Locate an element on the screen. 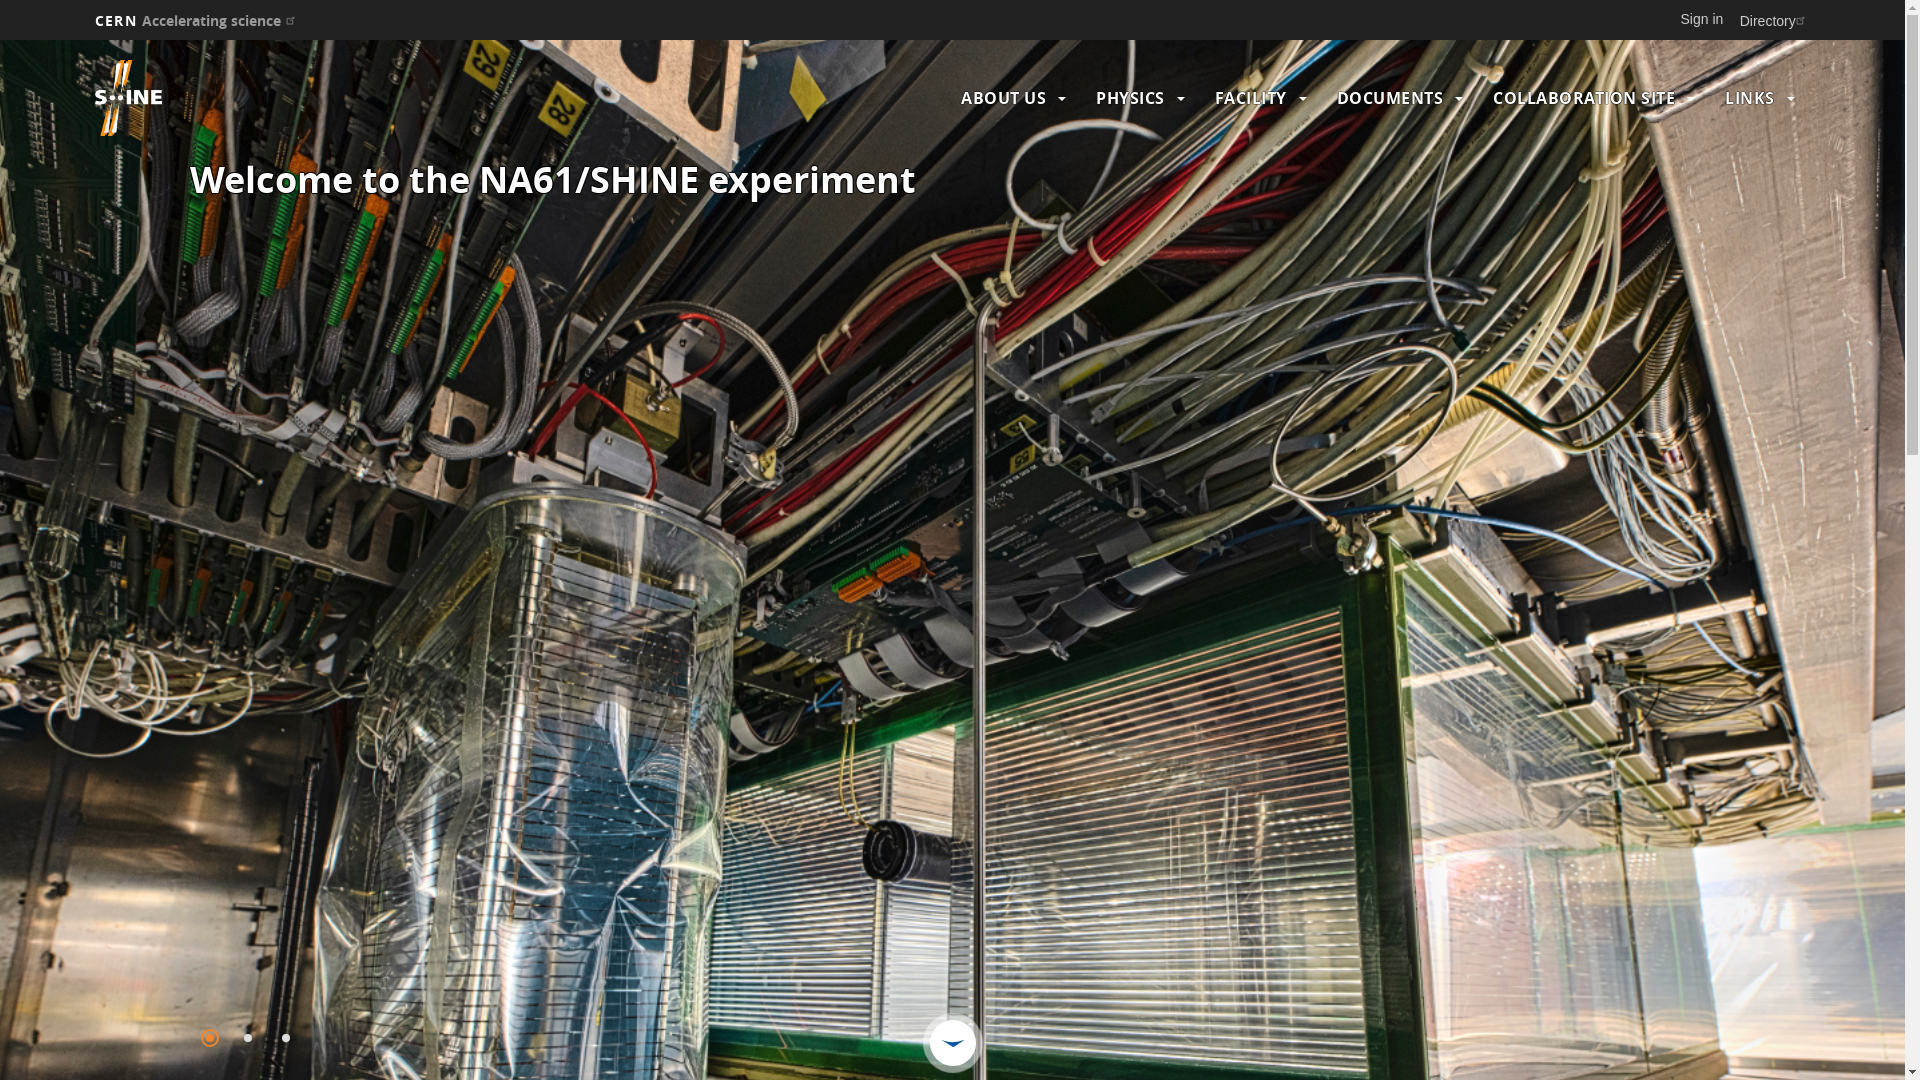 The image size is (1920, 1080). Sign in is located at coordinates (1702, 19).